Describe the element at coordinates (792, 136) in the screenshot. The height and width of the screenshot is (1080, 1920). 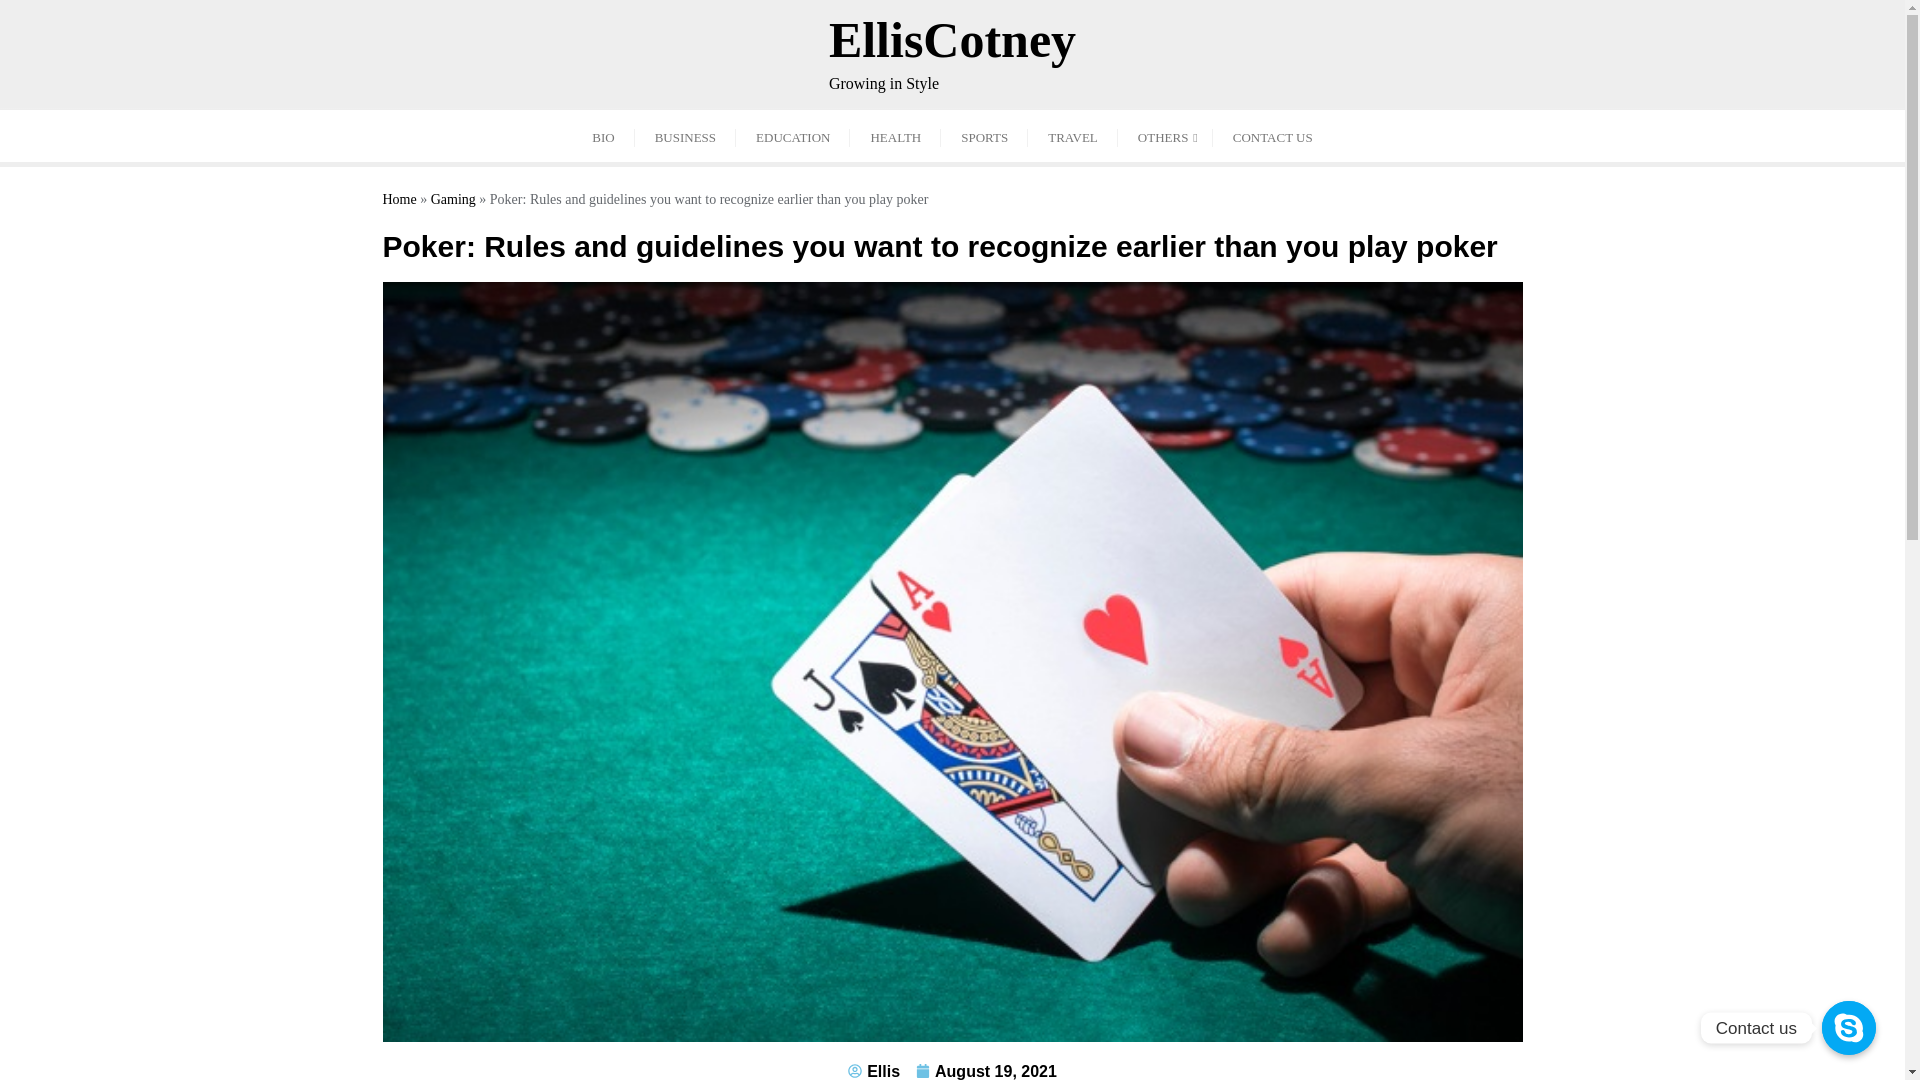
I see `Ellis` at that location.